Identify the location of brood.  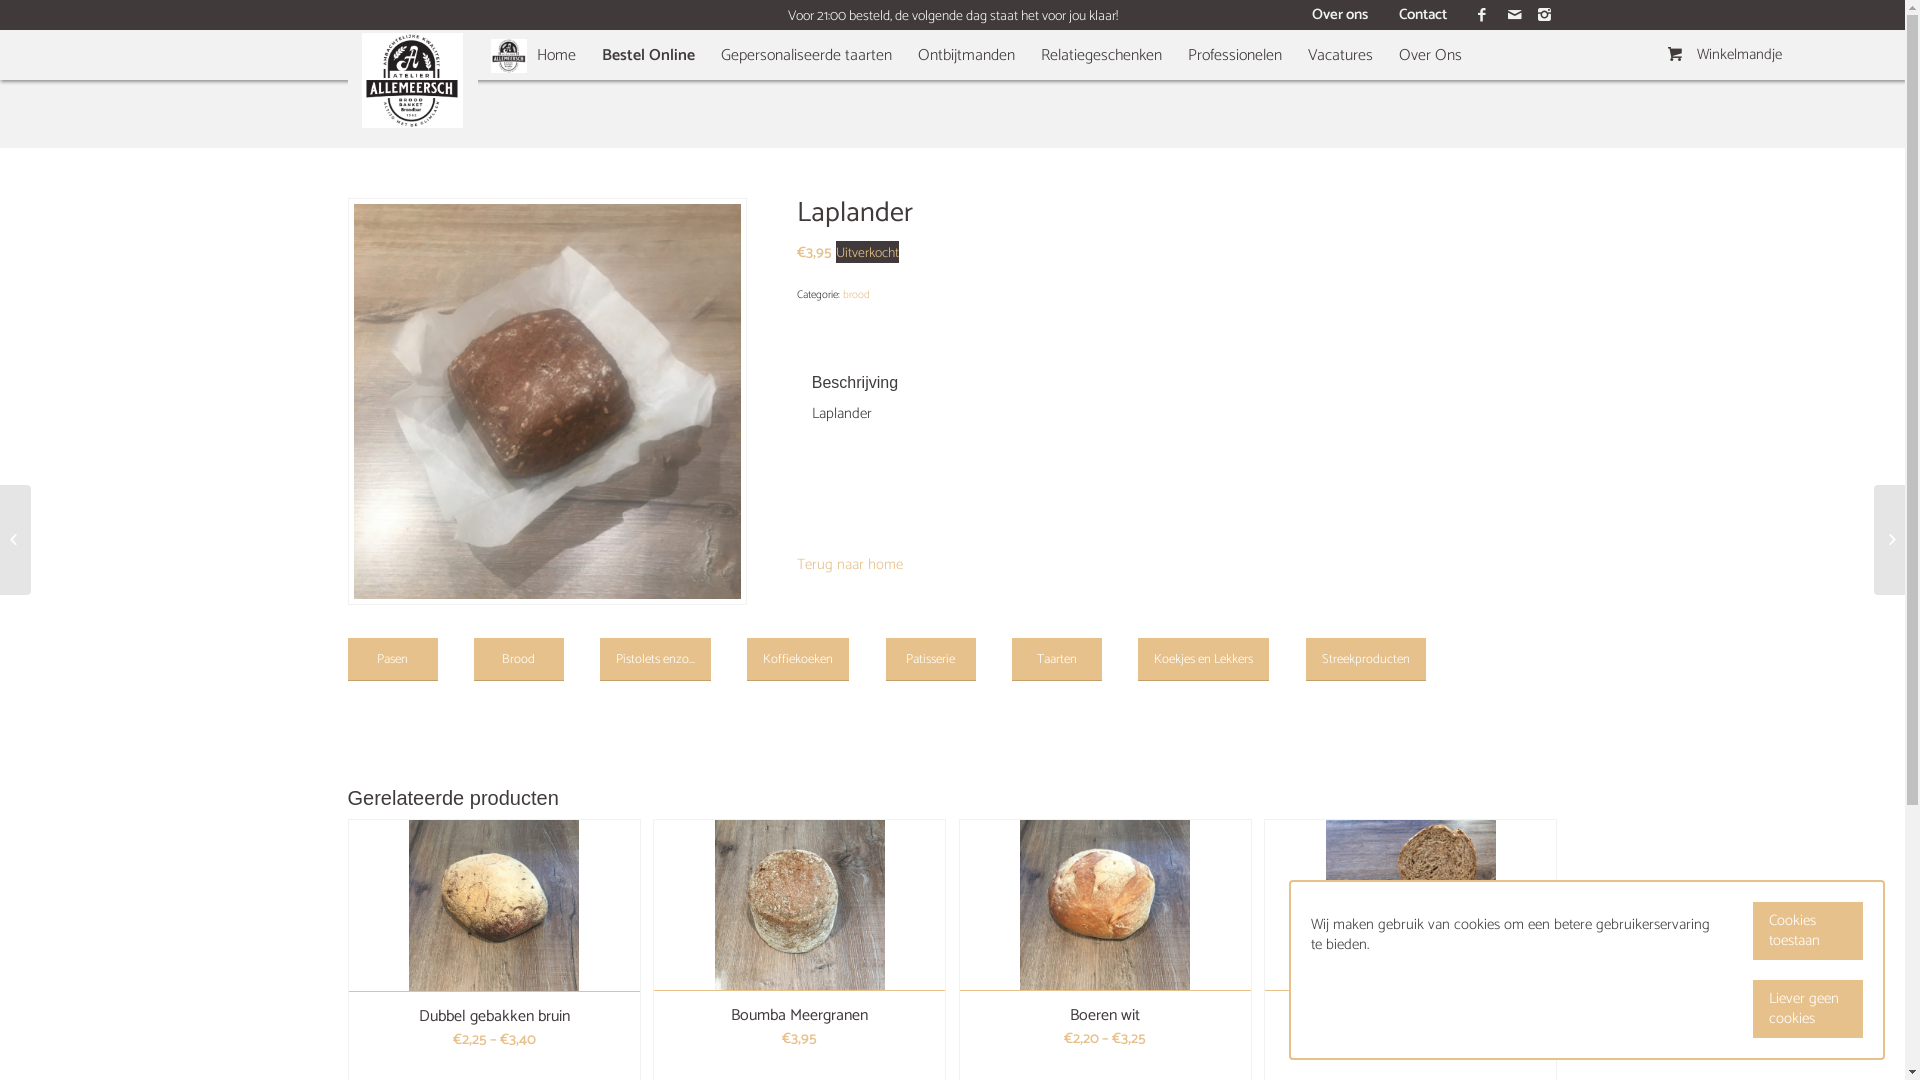
(856, 295).